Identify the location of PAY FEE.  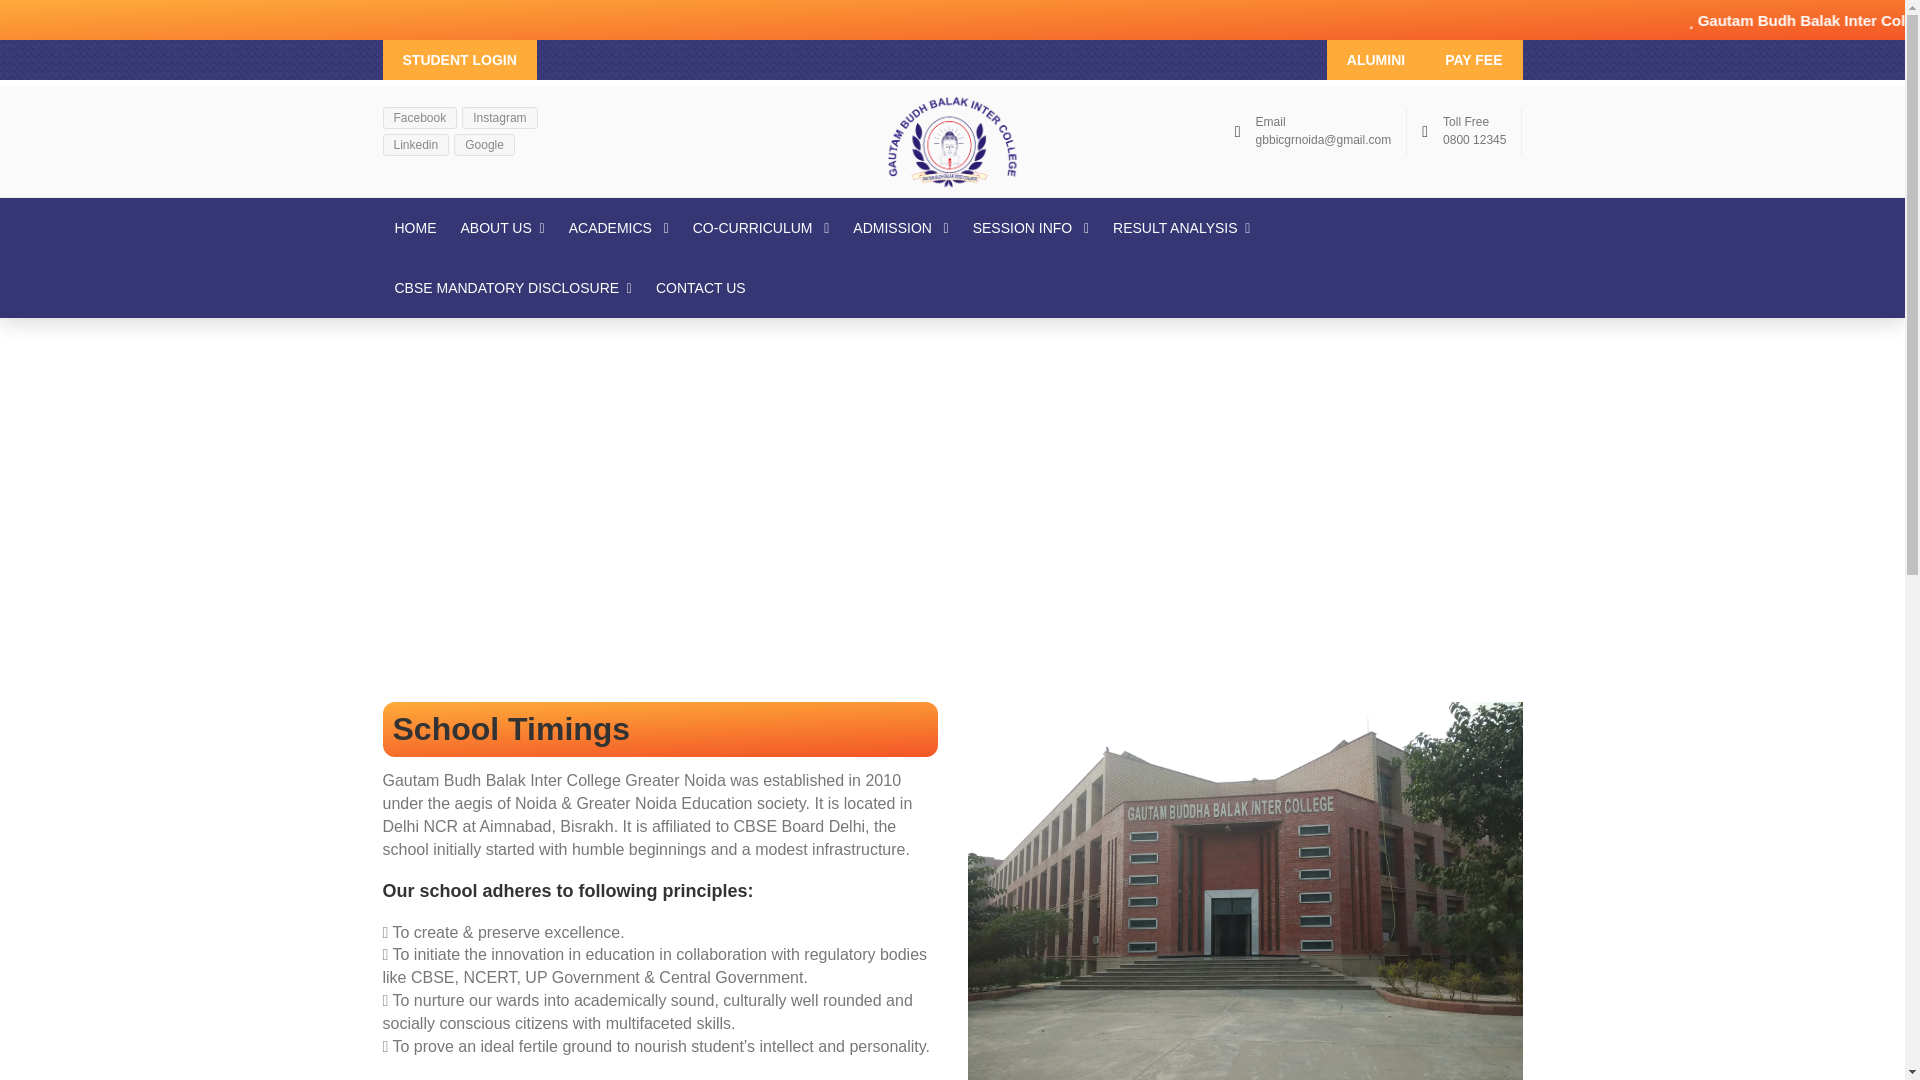
(1473, 59).